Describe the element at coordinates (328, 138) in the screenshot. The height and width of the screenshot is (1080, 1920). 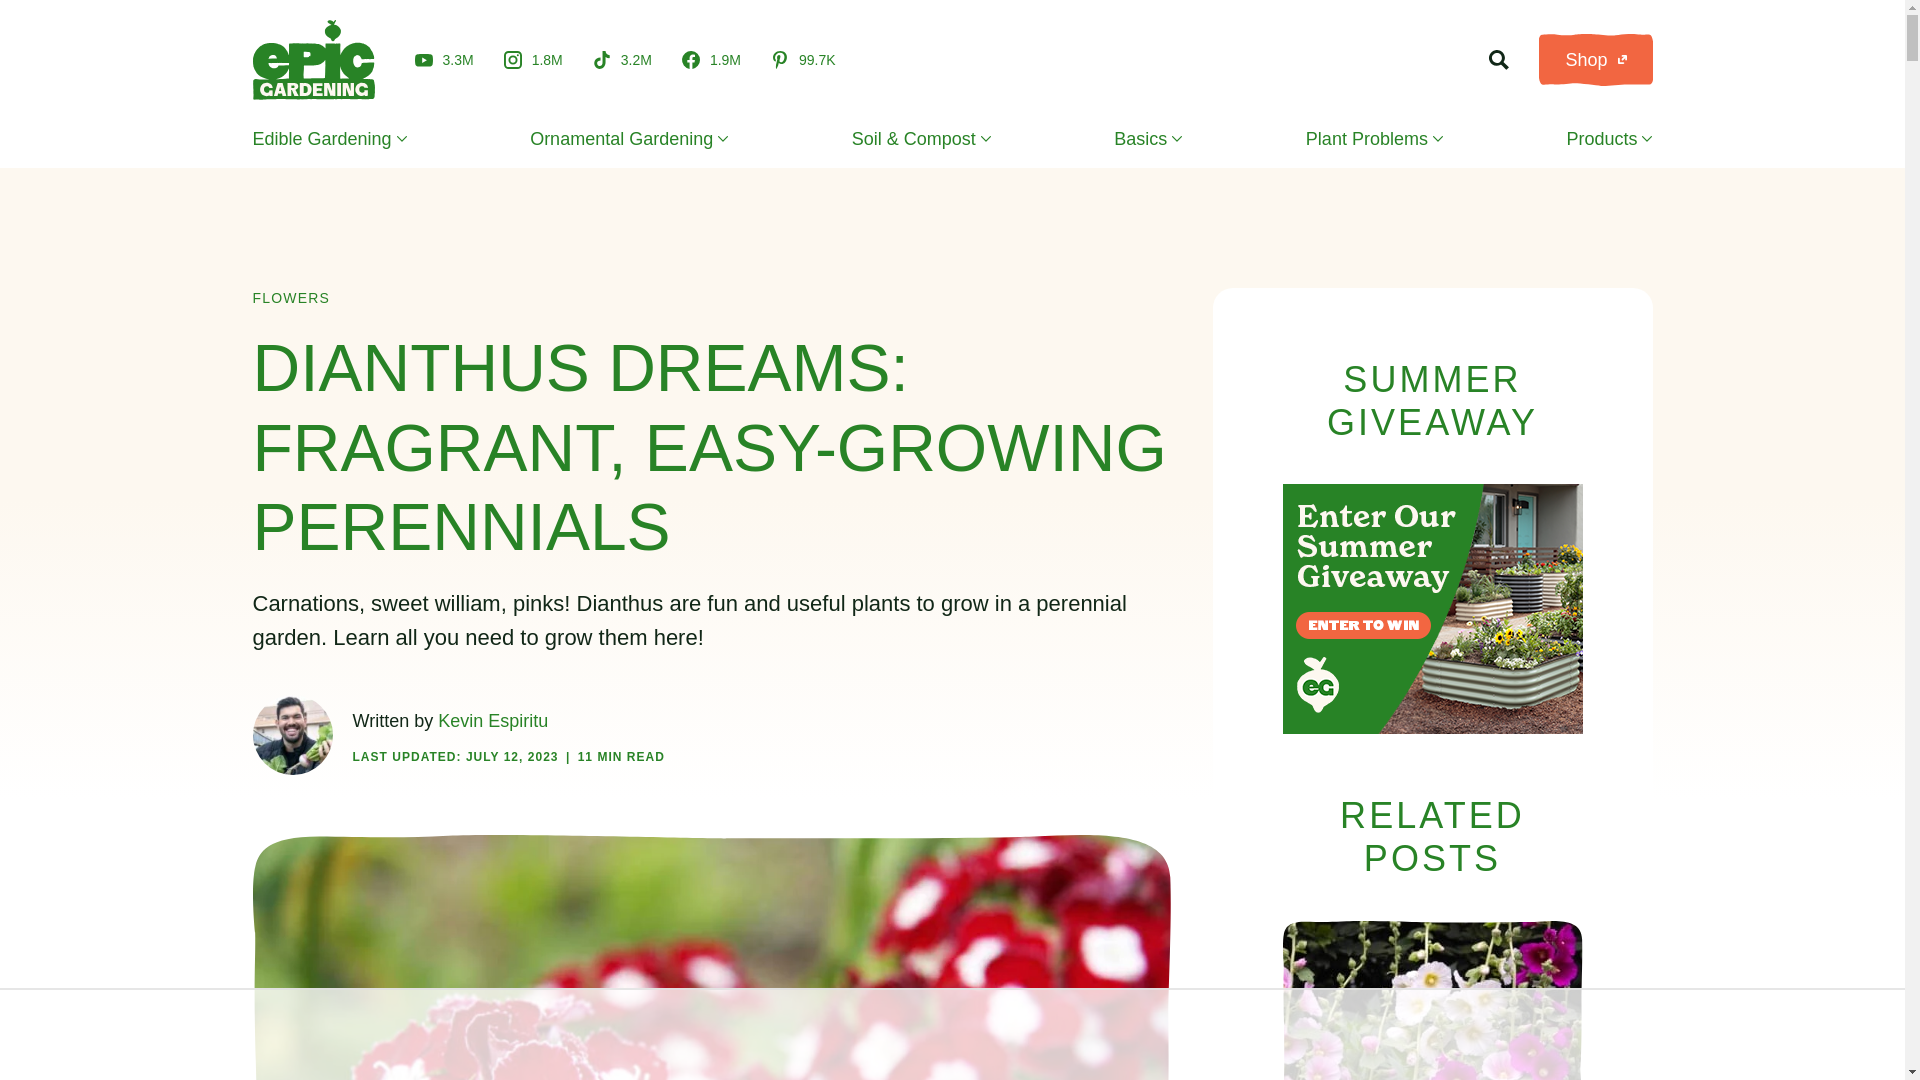
I see `Edible Gardening` at that location.